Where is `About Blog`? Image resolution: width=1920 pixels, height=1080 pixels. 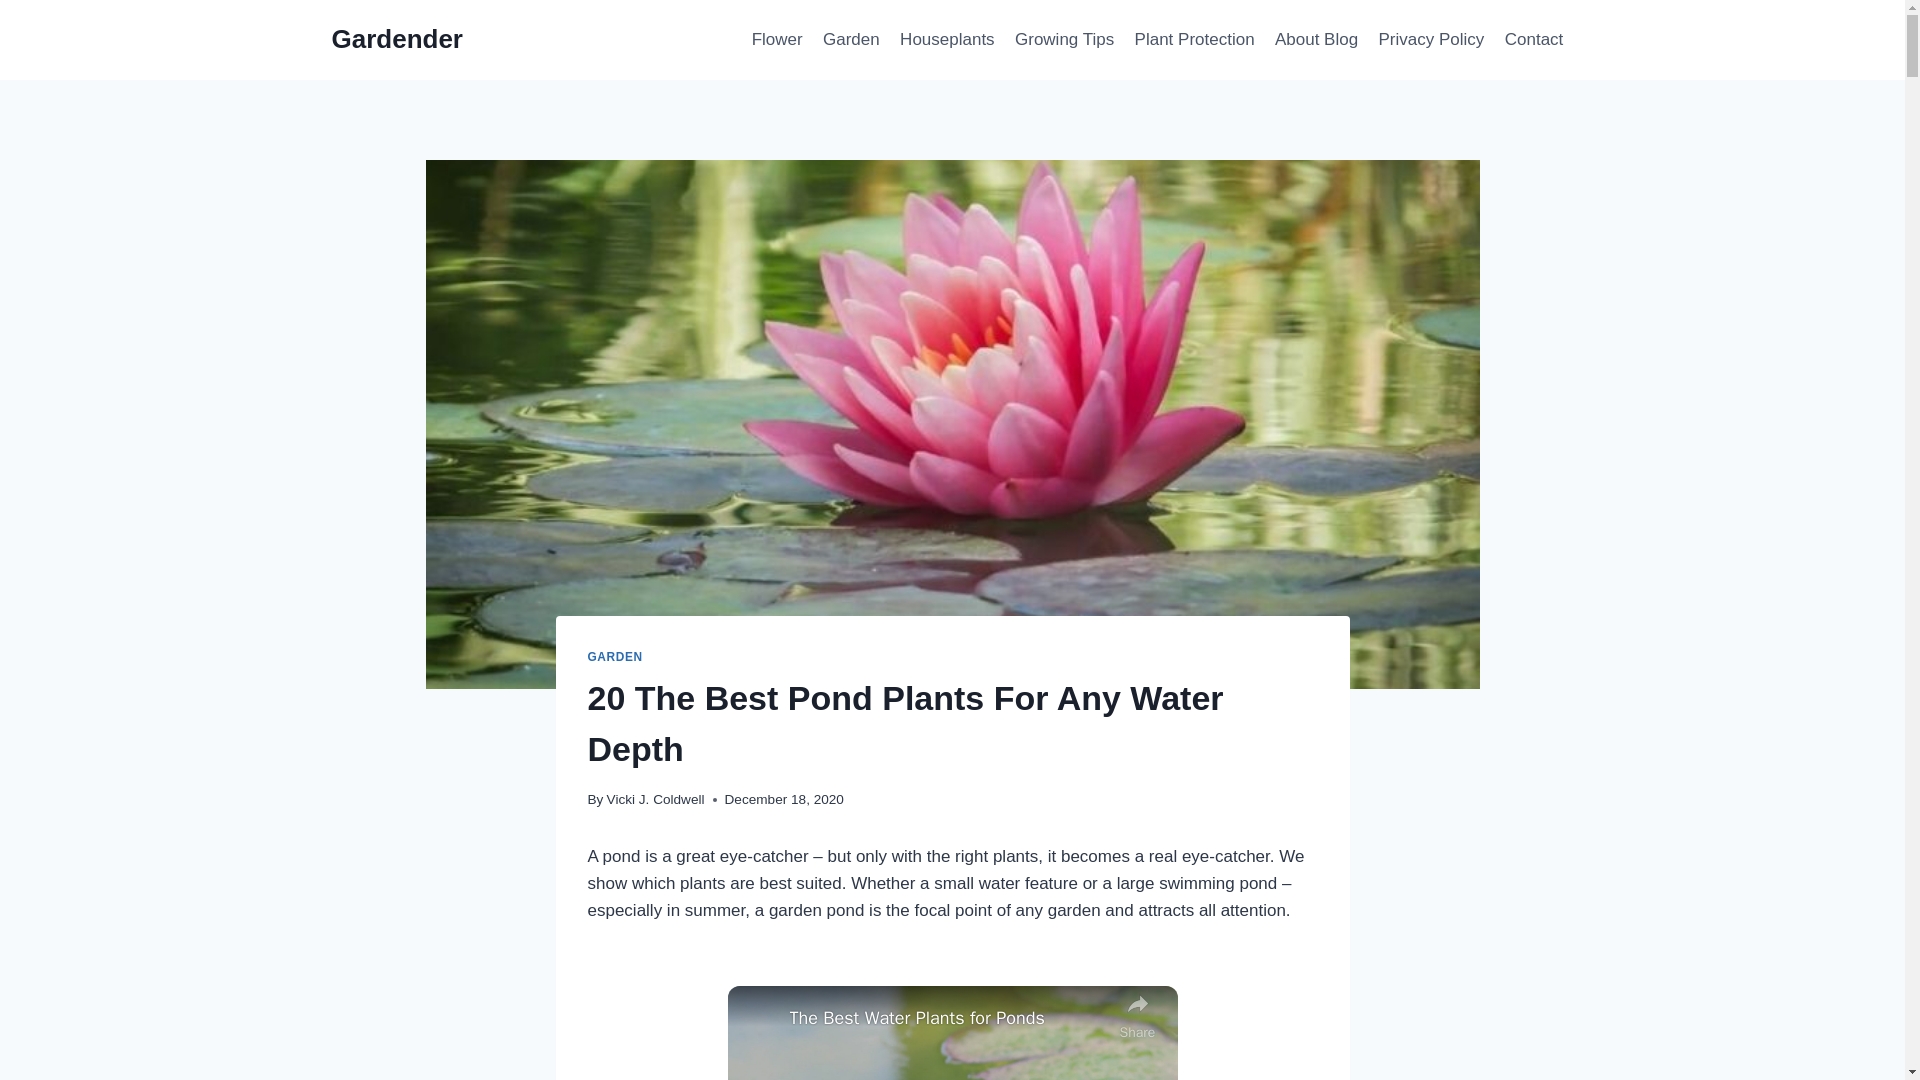
About Blog is located at coordinates (1316, 40).